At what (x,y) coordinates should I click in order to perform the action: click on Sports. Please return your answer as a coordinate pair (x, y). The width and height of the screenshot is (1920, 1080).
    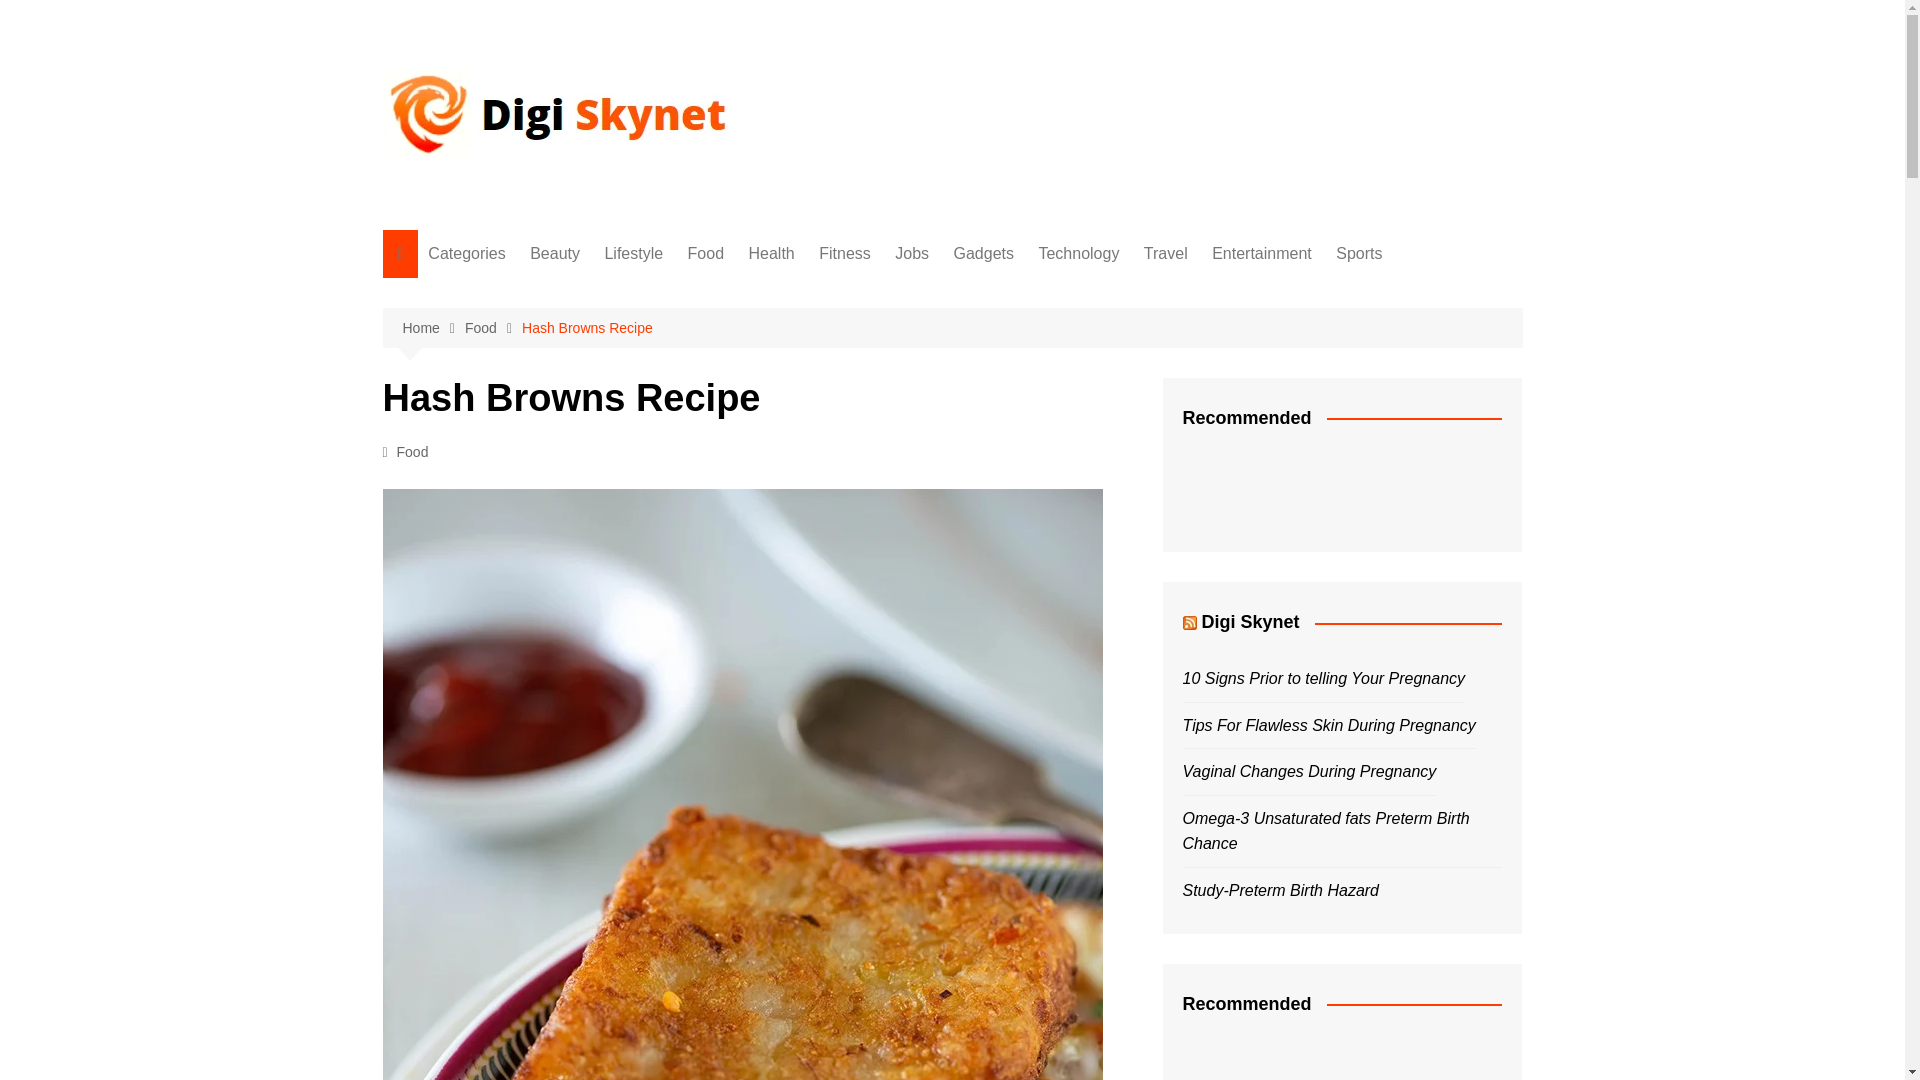
    Looking at the image, I should click on (528, 657).